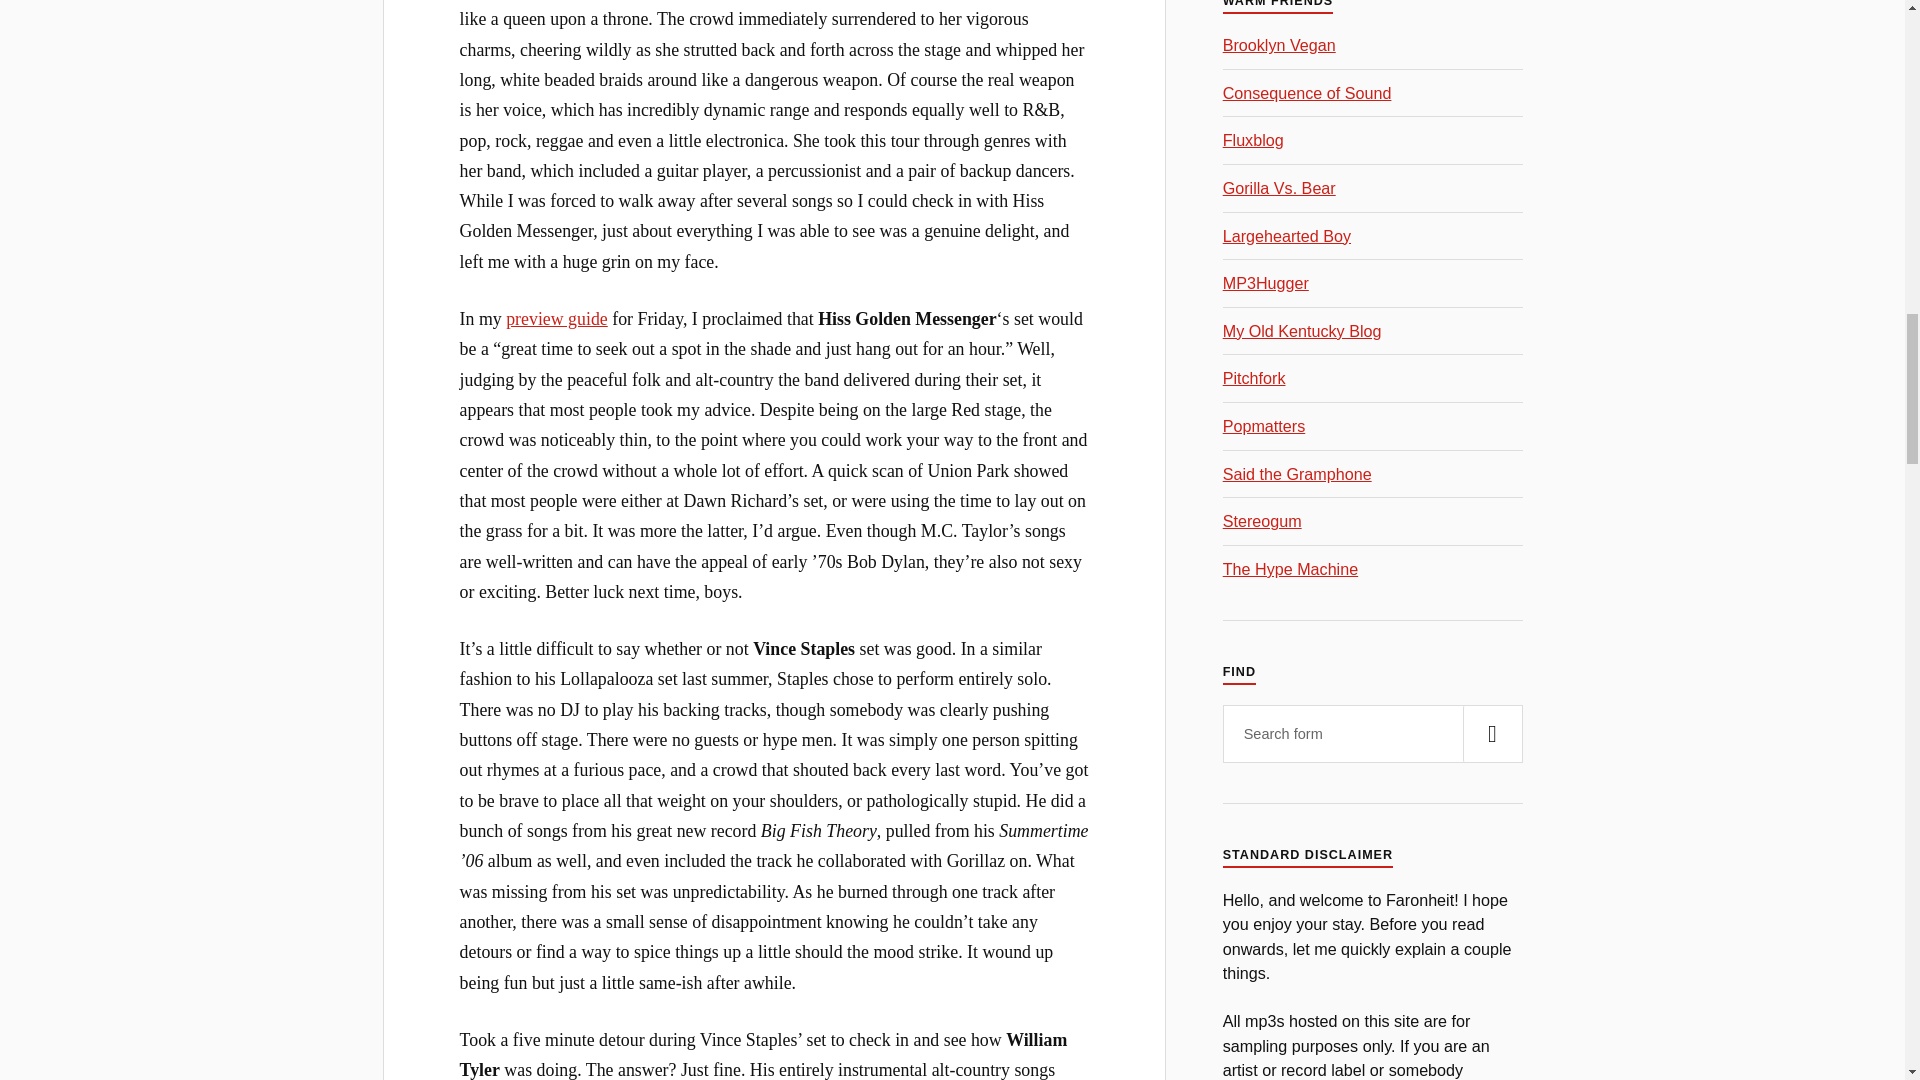  Describe the element at coordinates (1287, 236) in the screenshot. I see `Links and downloads galore` at that location.